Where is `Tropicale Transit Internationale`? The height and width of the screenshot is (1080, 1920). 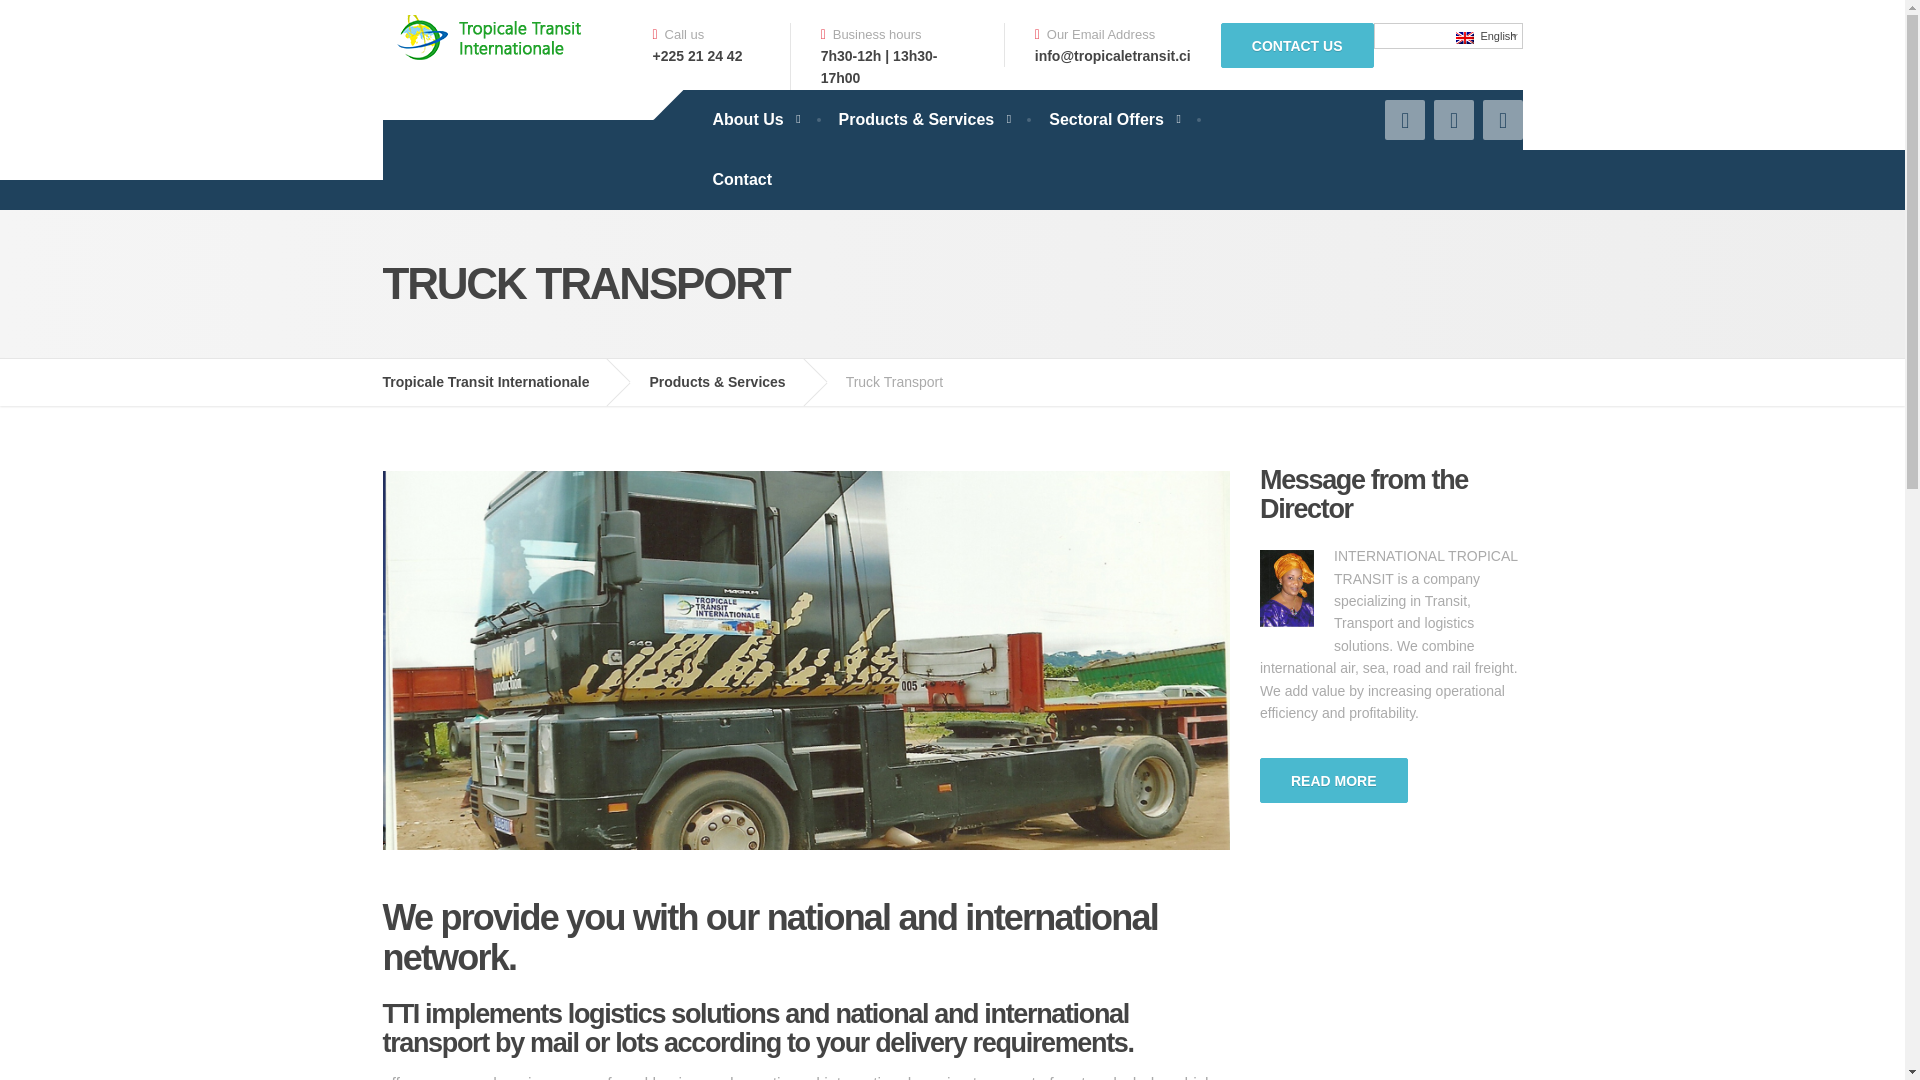 Tropicale Transit Internationale is located at coordinates (500, 382).